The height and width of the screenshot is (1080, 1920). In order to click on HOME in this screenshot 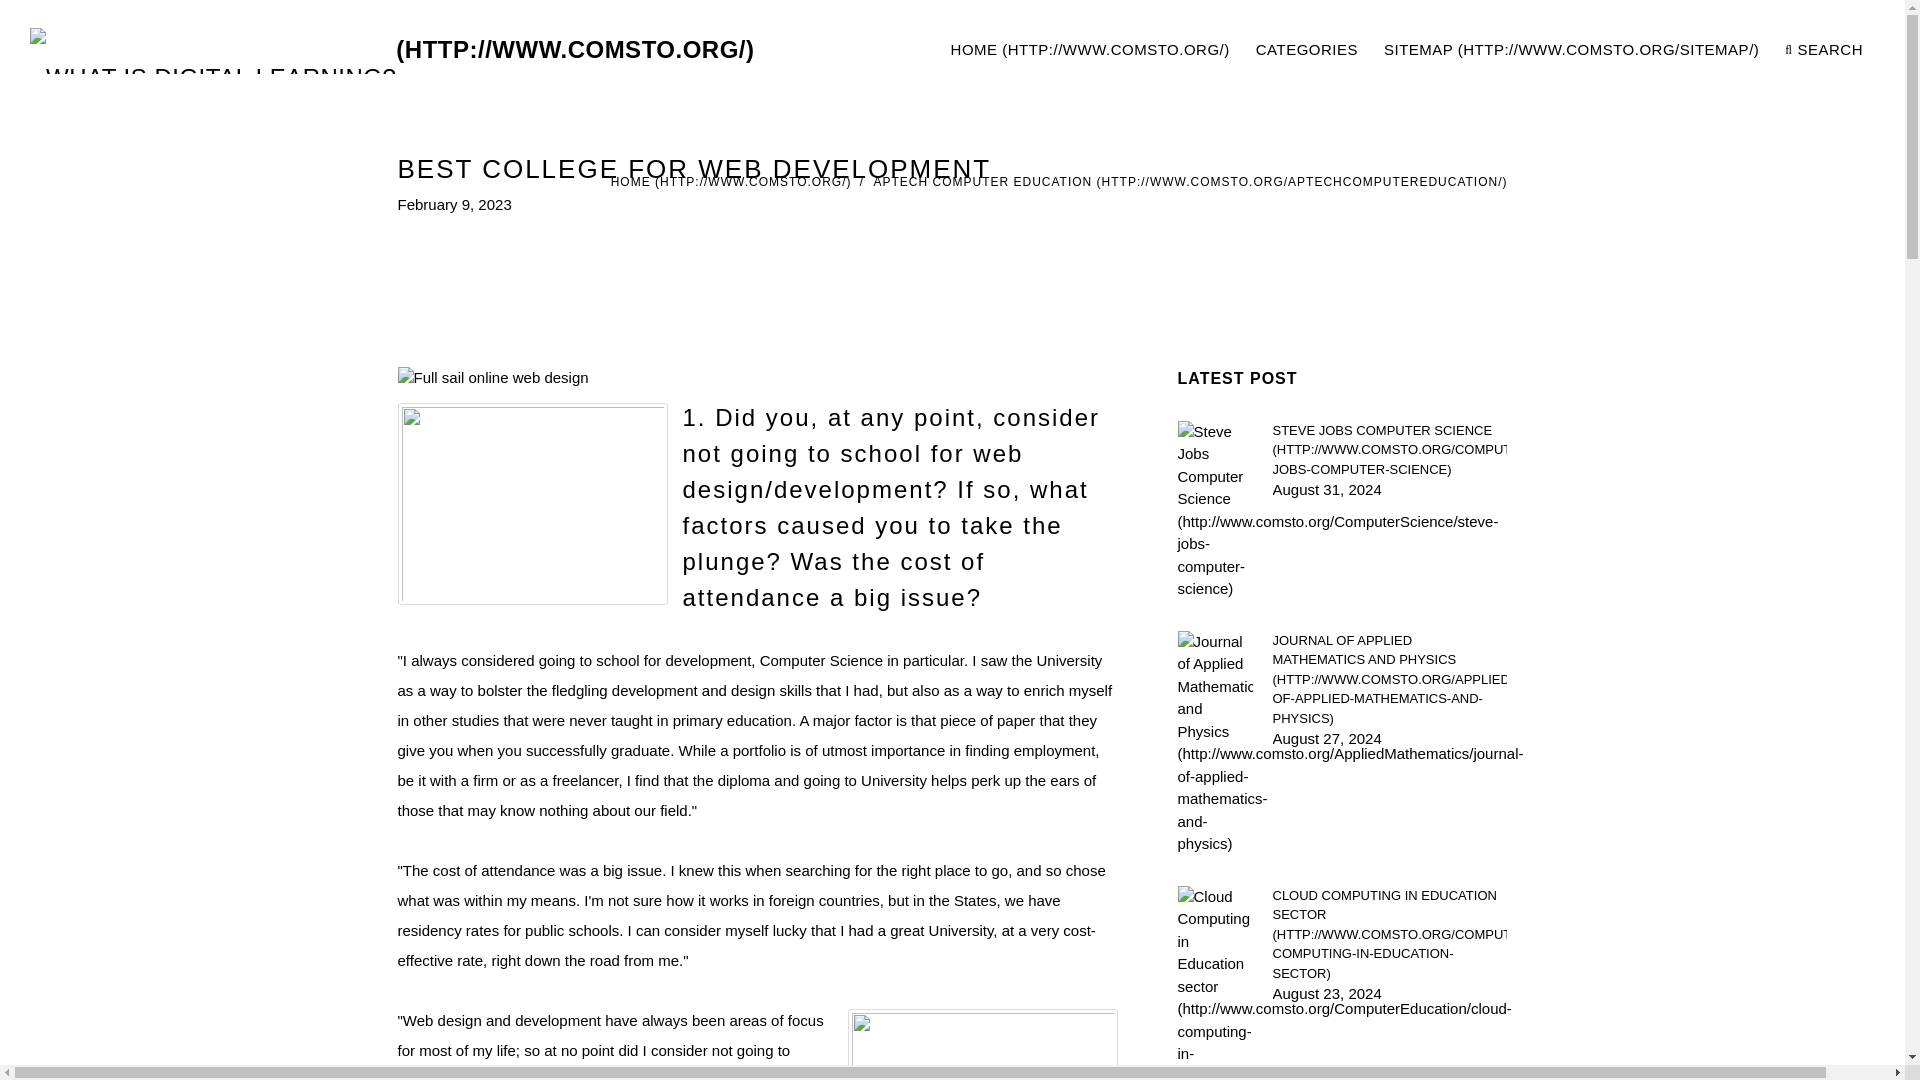, I will do `click(731, 182)`.